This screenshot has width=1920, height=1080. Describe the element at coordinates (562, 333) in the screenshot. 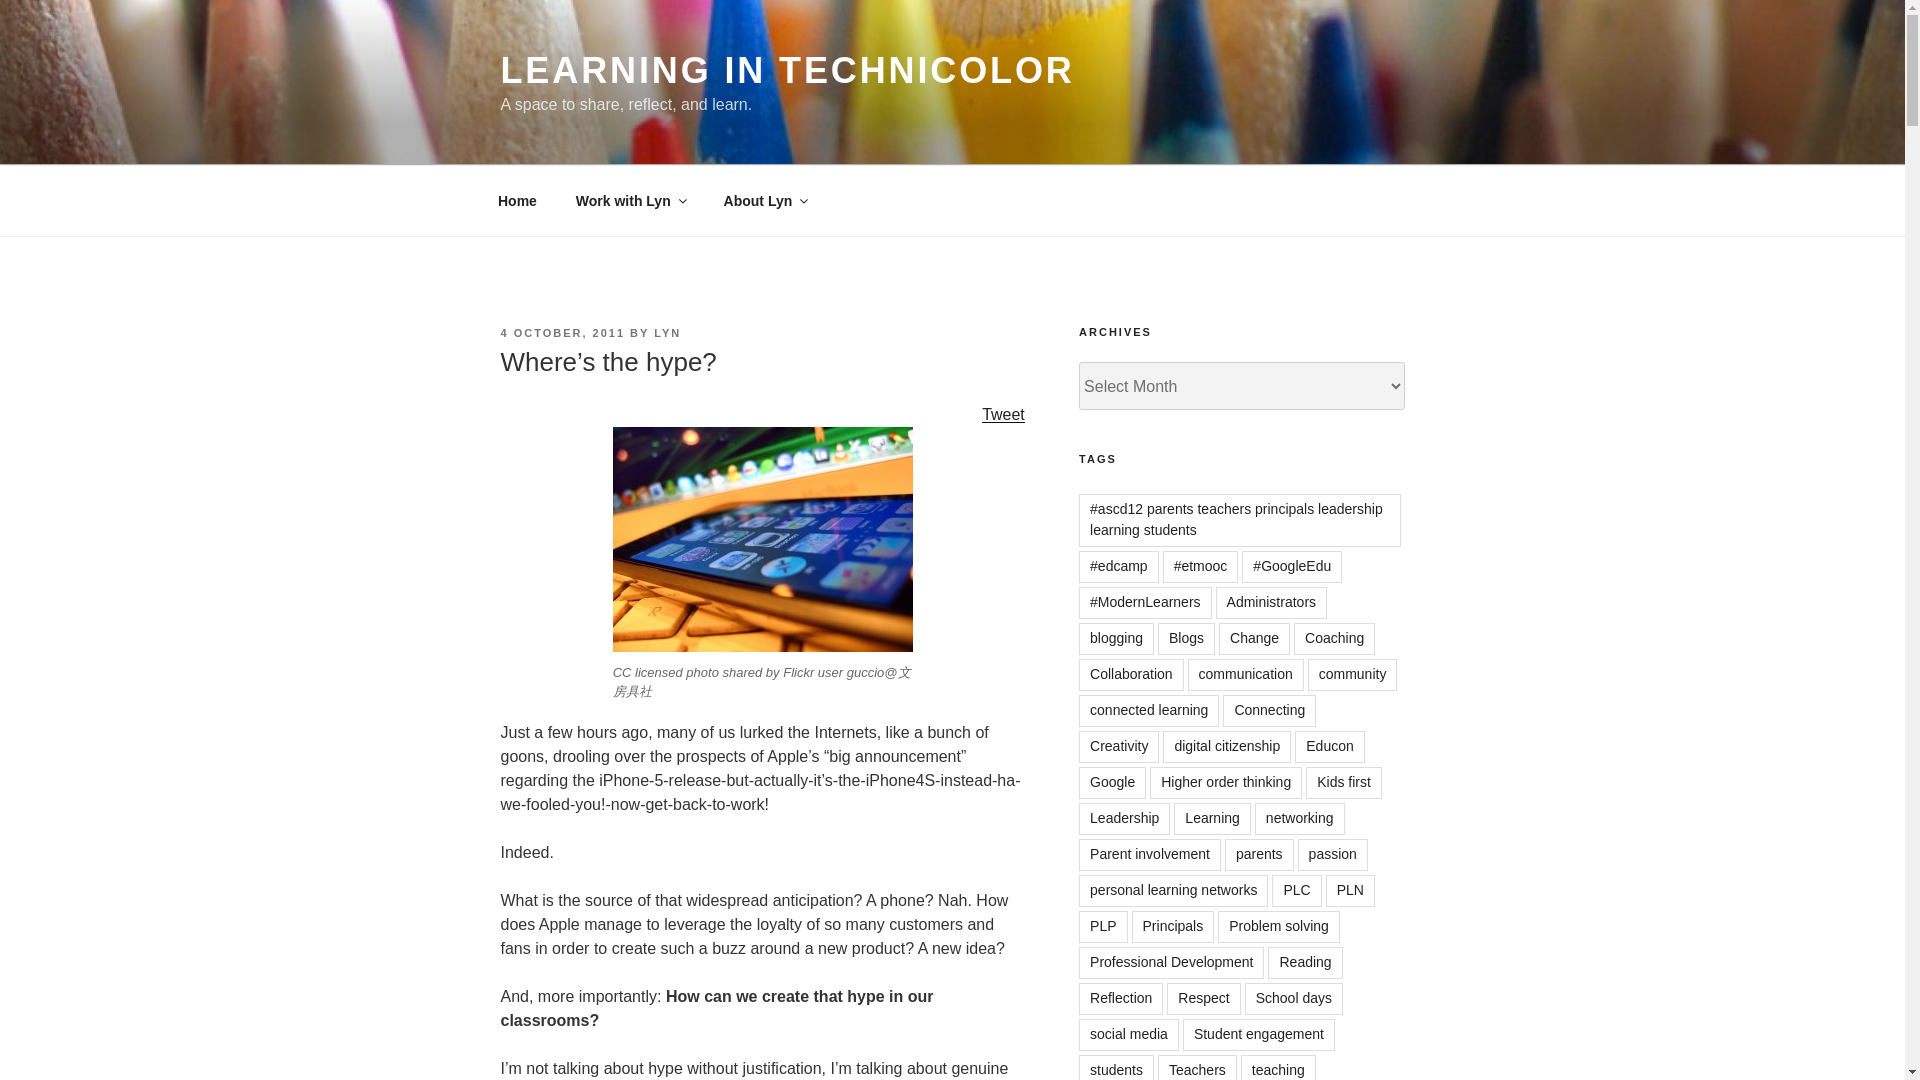

I see `4 OCTOBER, 2011` at that location.